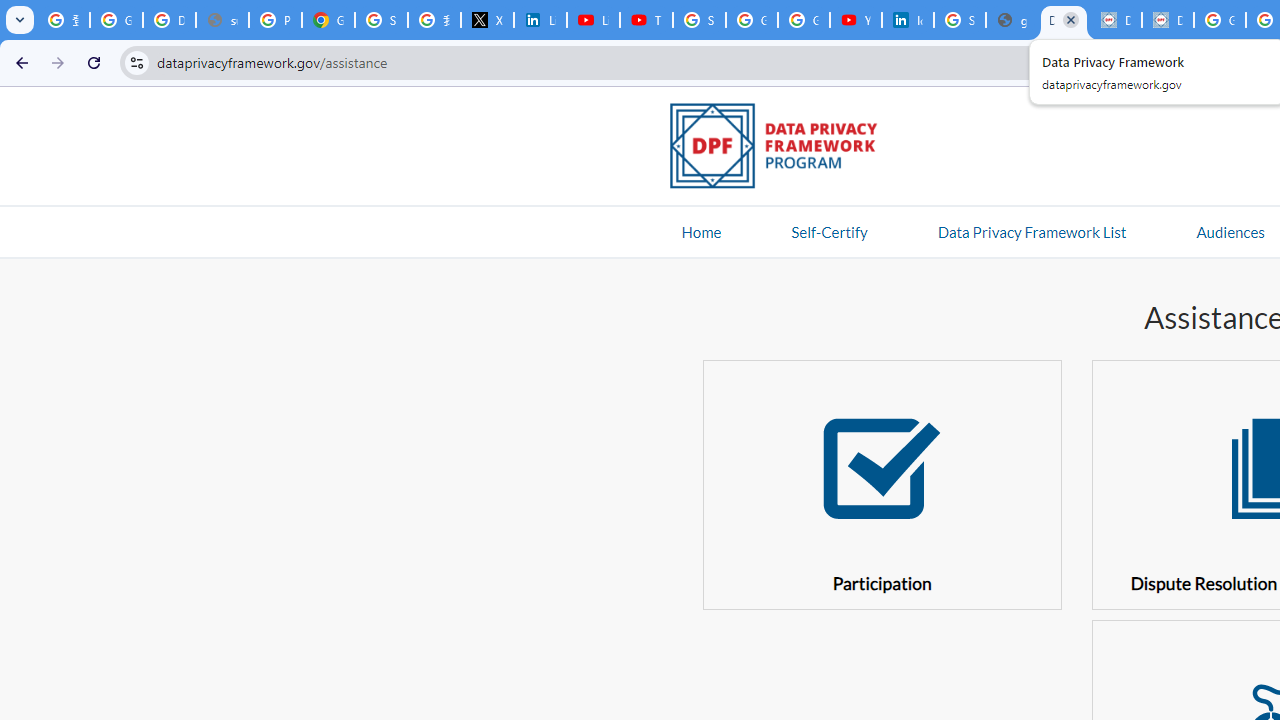  What do you see at coordinates (701, 231) in the screenshot?
I see `Home` at bounding box center [701, 231].